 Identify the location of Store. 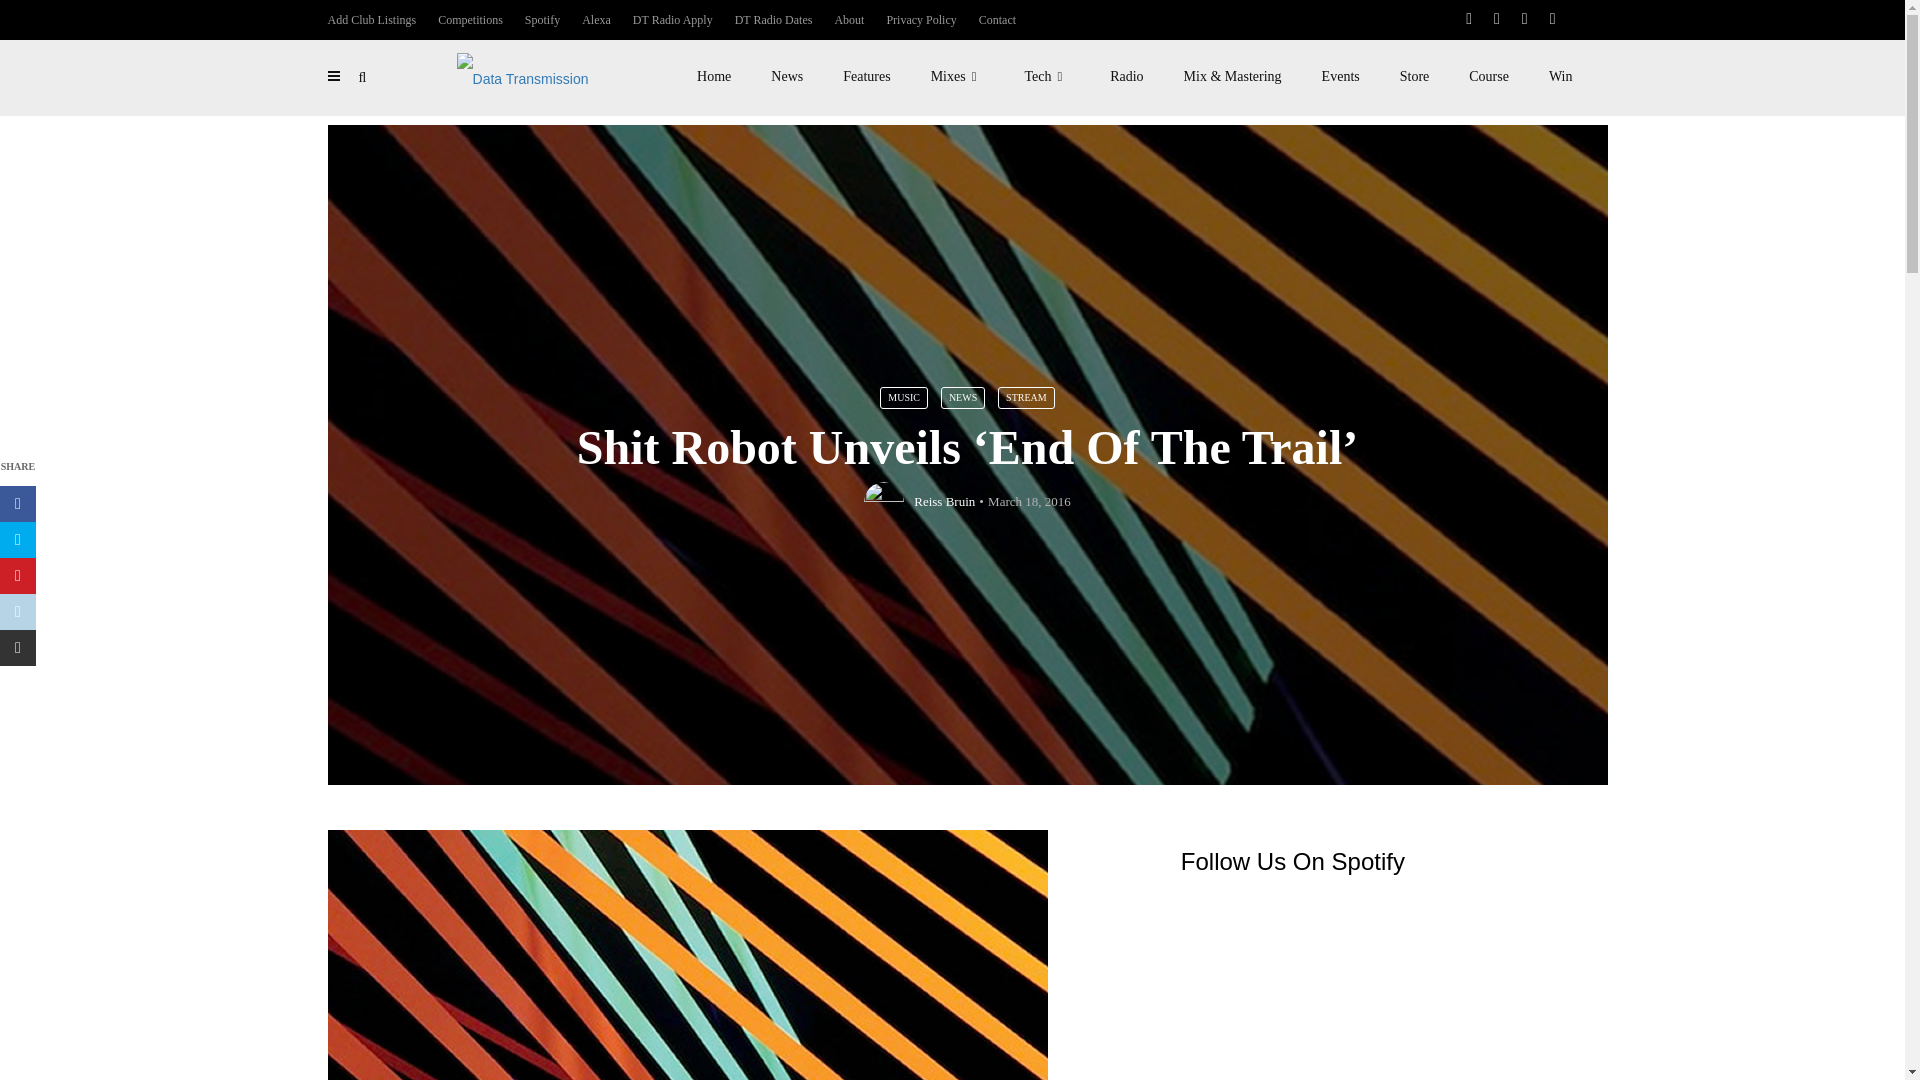
(1414, 76).